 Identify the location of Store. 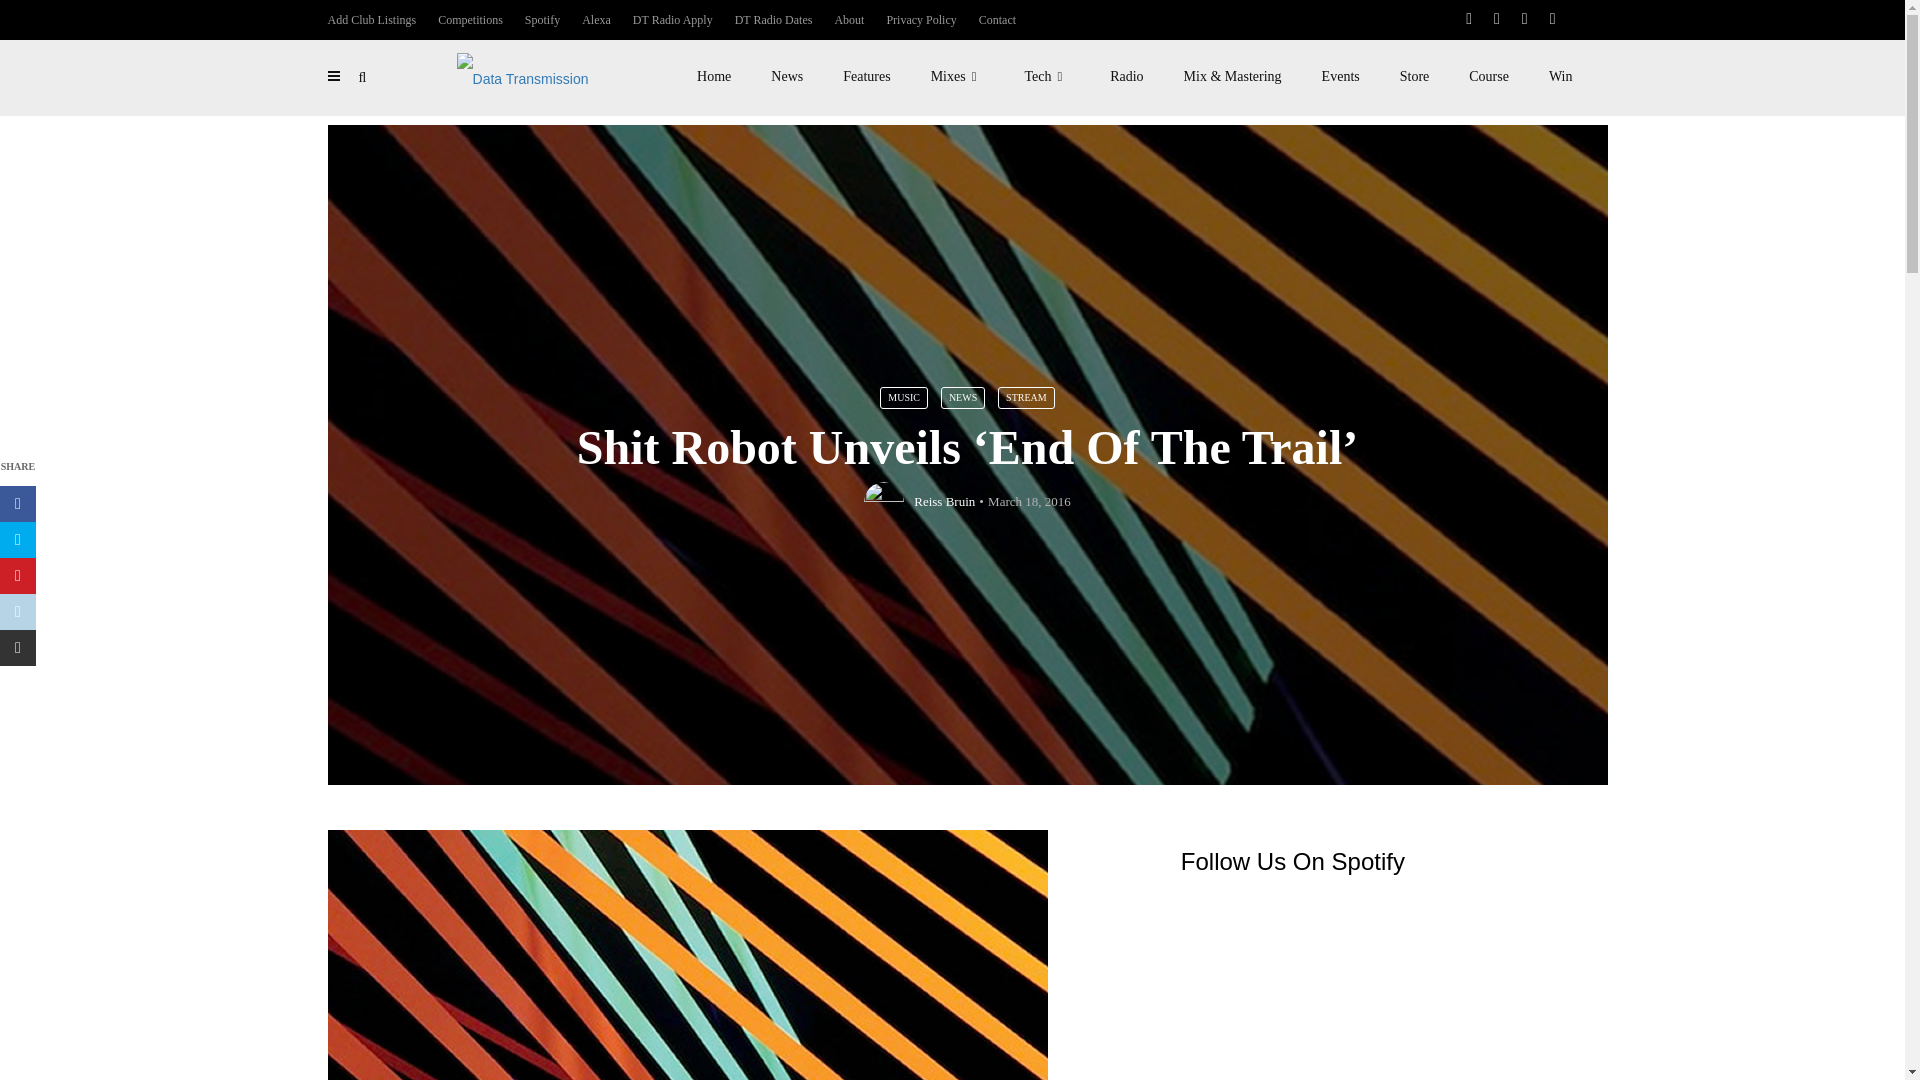
(1414, 76).